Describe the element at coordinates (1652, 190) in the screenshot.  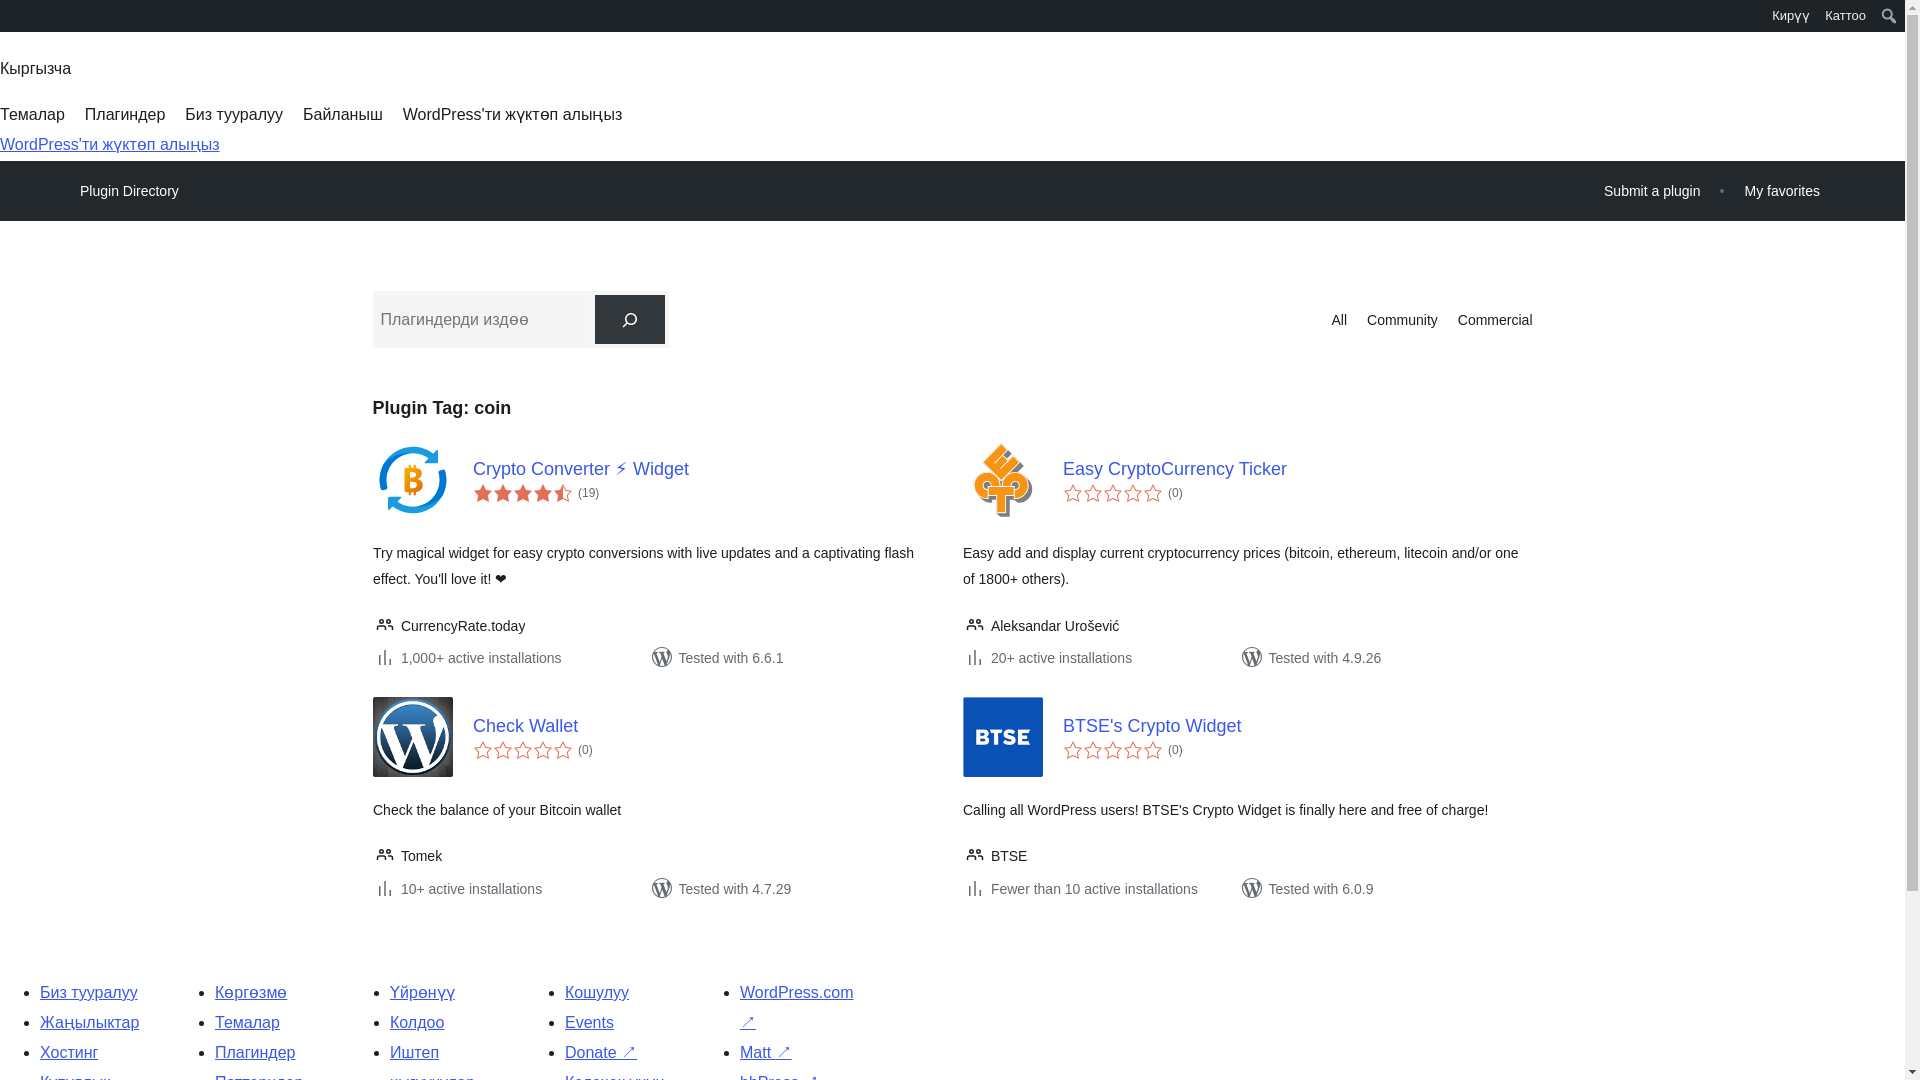
I see `Submit a plugin` at that location.